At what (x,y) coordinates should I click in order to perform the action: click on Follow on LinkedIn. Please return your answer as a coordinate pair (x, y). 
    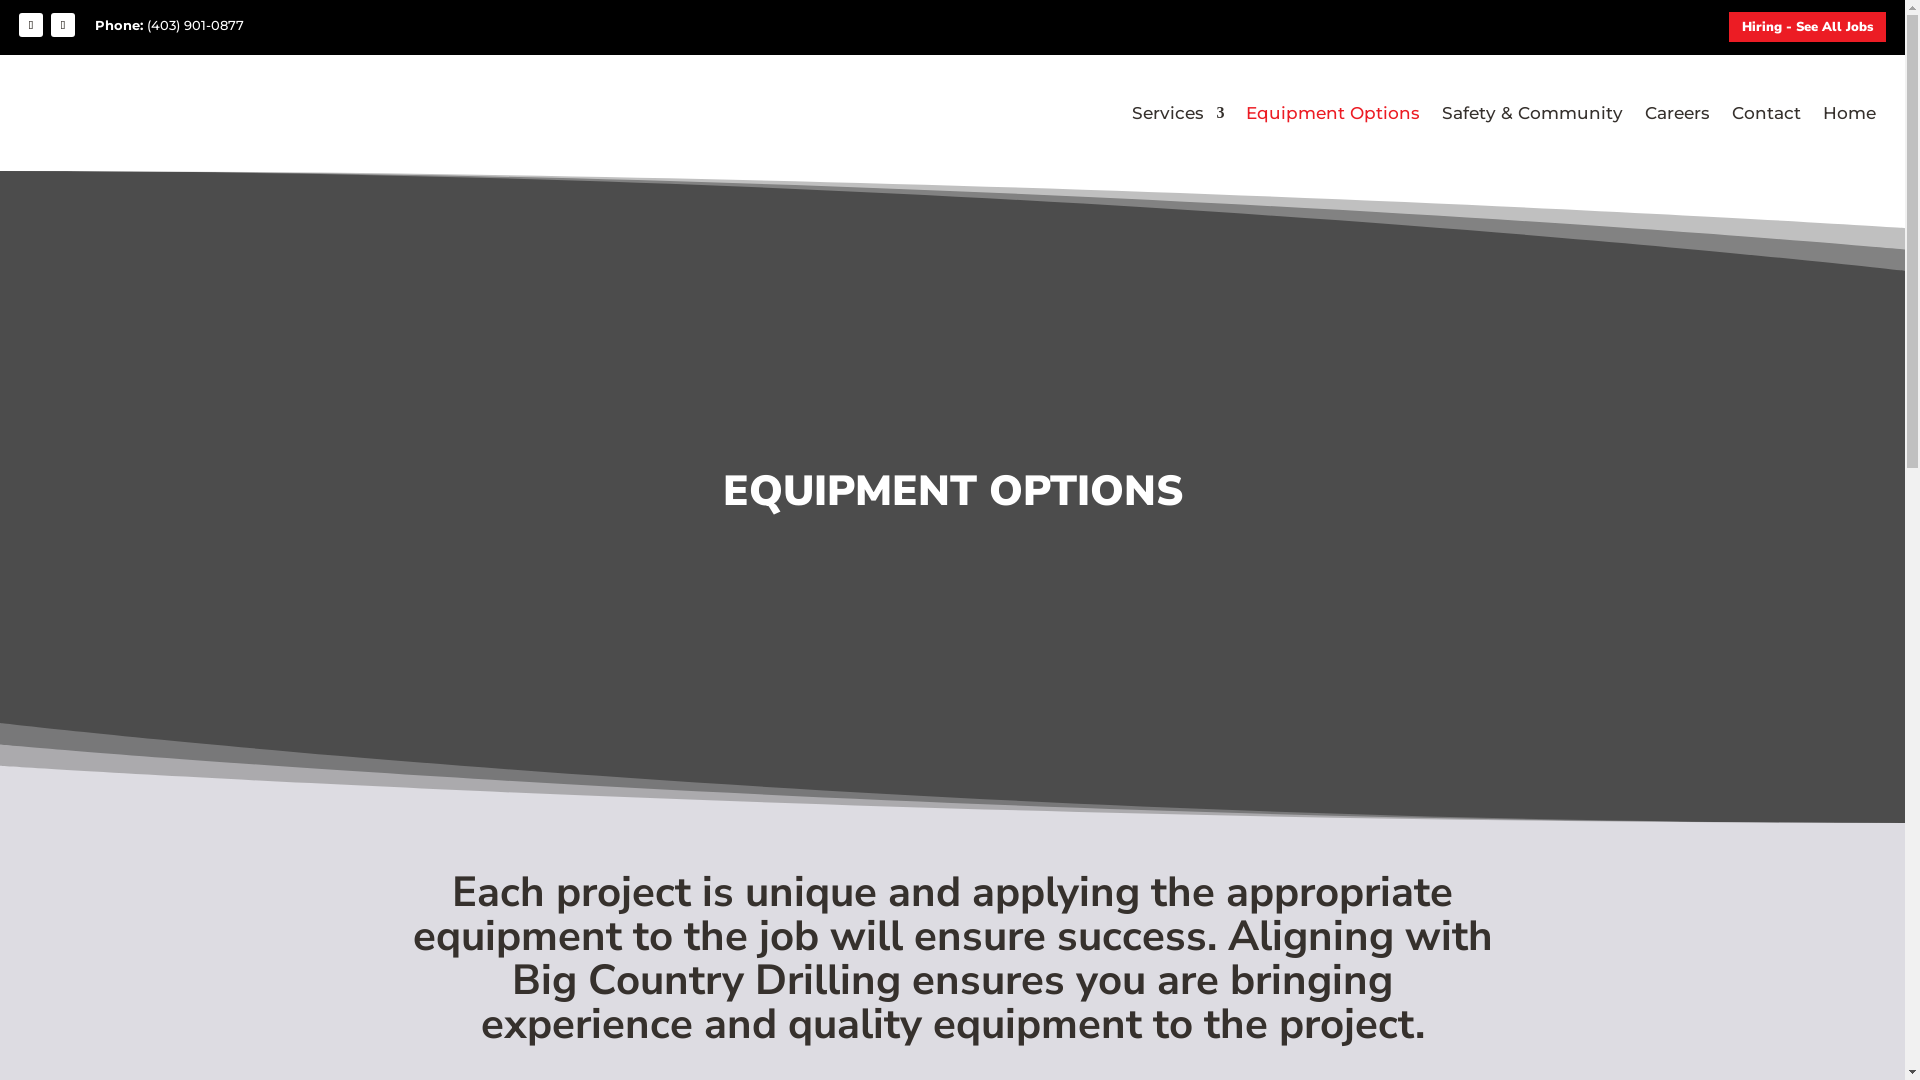
    Looking at the image, I should click on (63, 25).